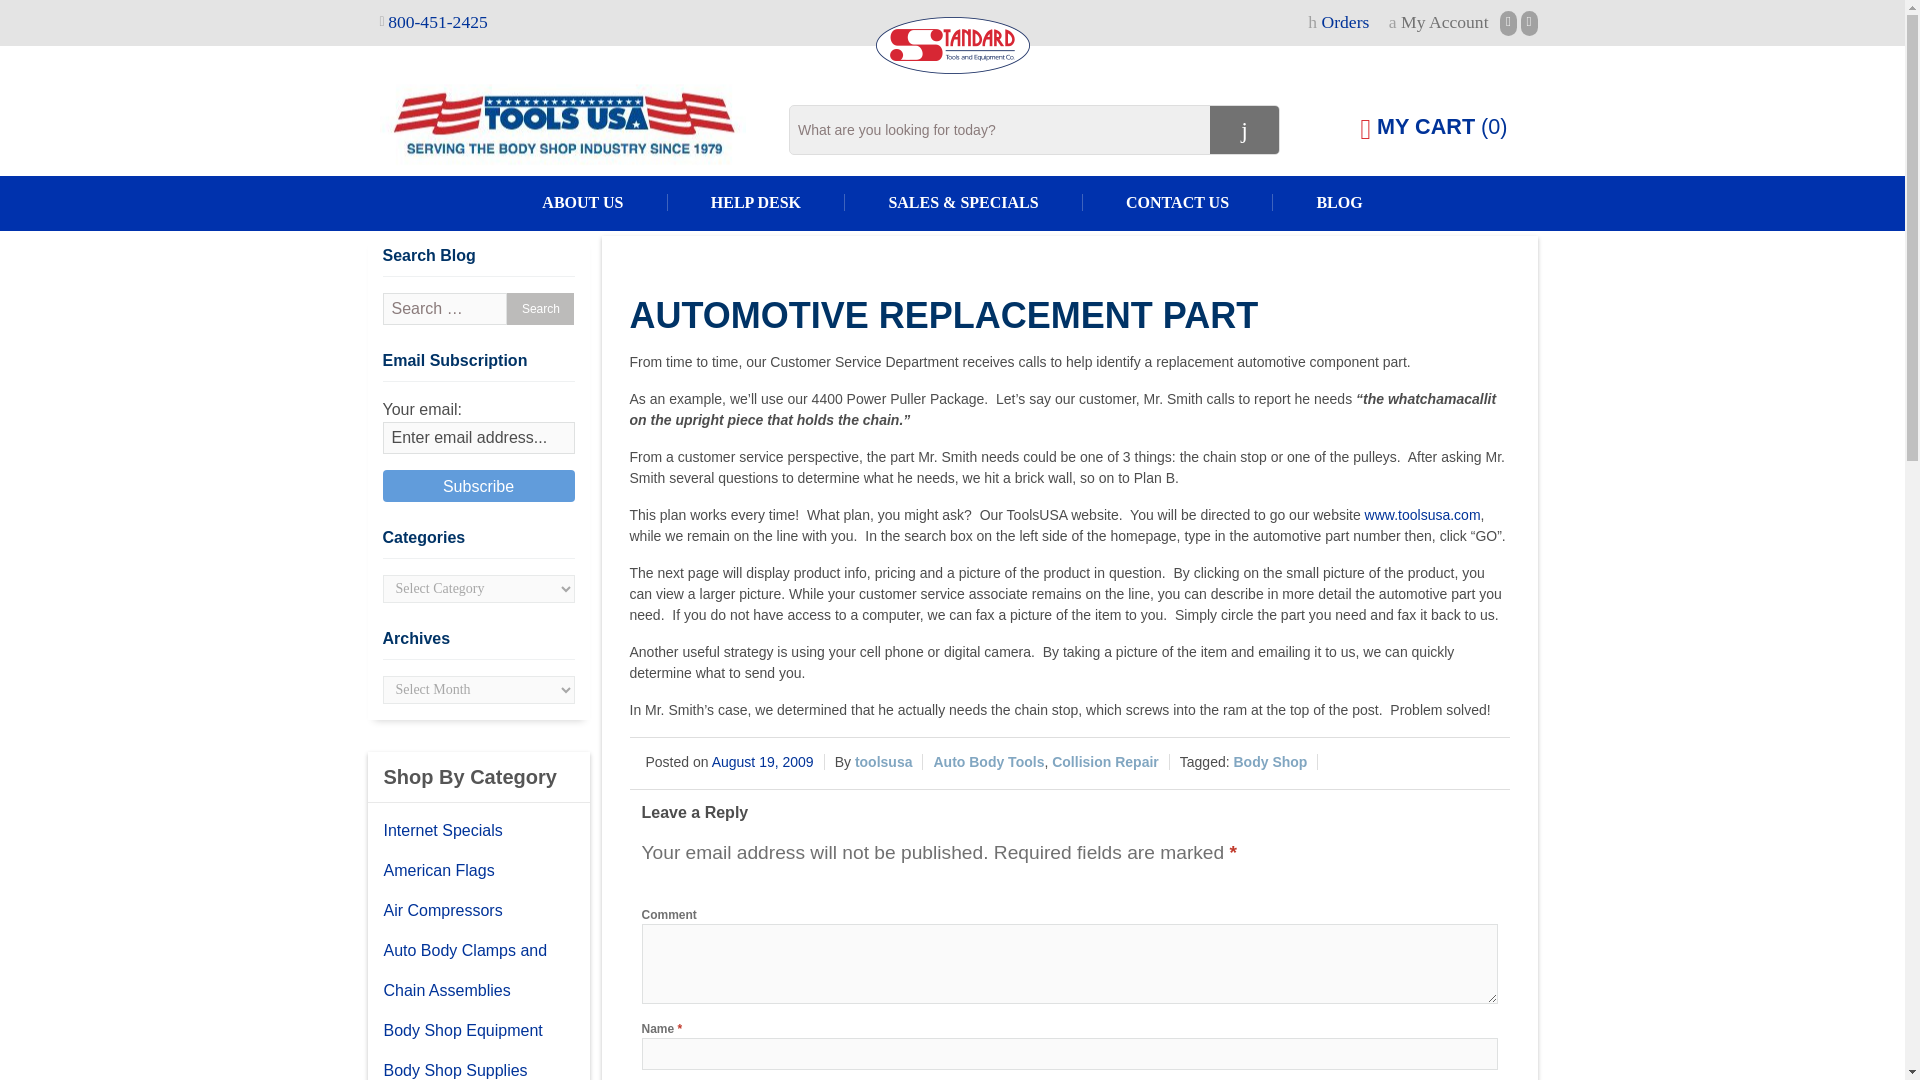 This screenshot has width=1920, height=1080. Describe the element at coordinates (61, 539) in the screenshot. I see `FRAME STRAIGHTENING EQUIPMENT` at that location.